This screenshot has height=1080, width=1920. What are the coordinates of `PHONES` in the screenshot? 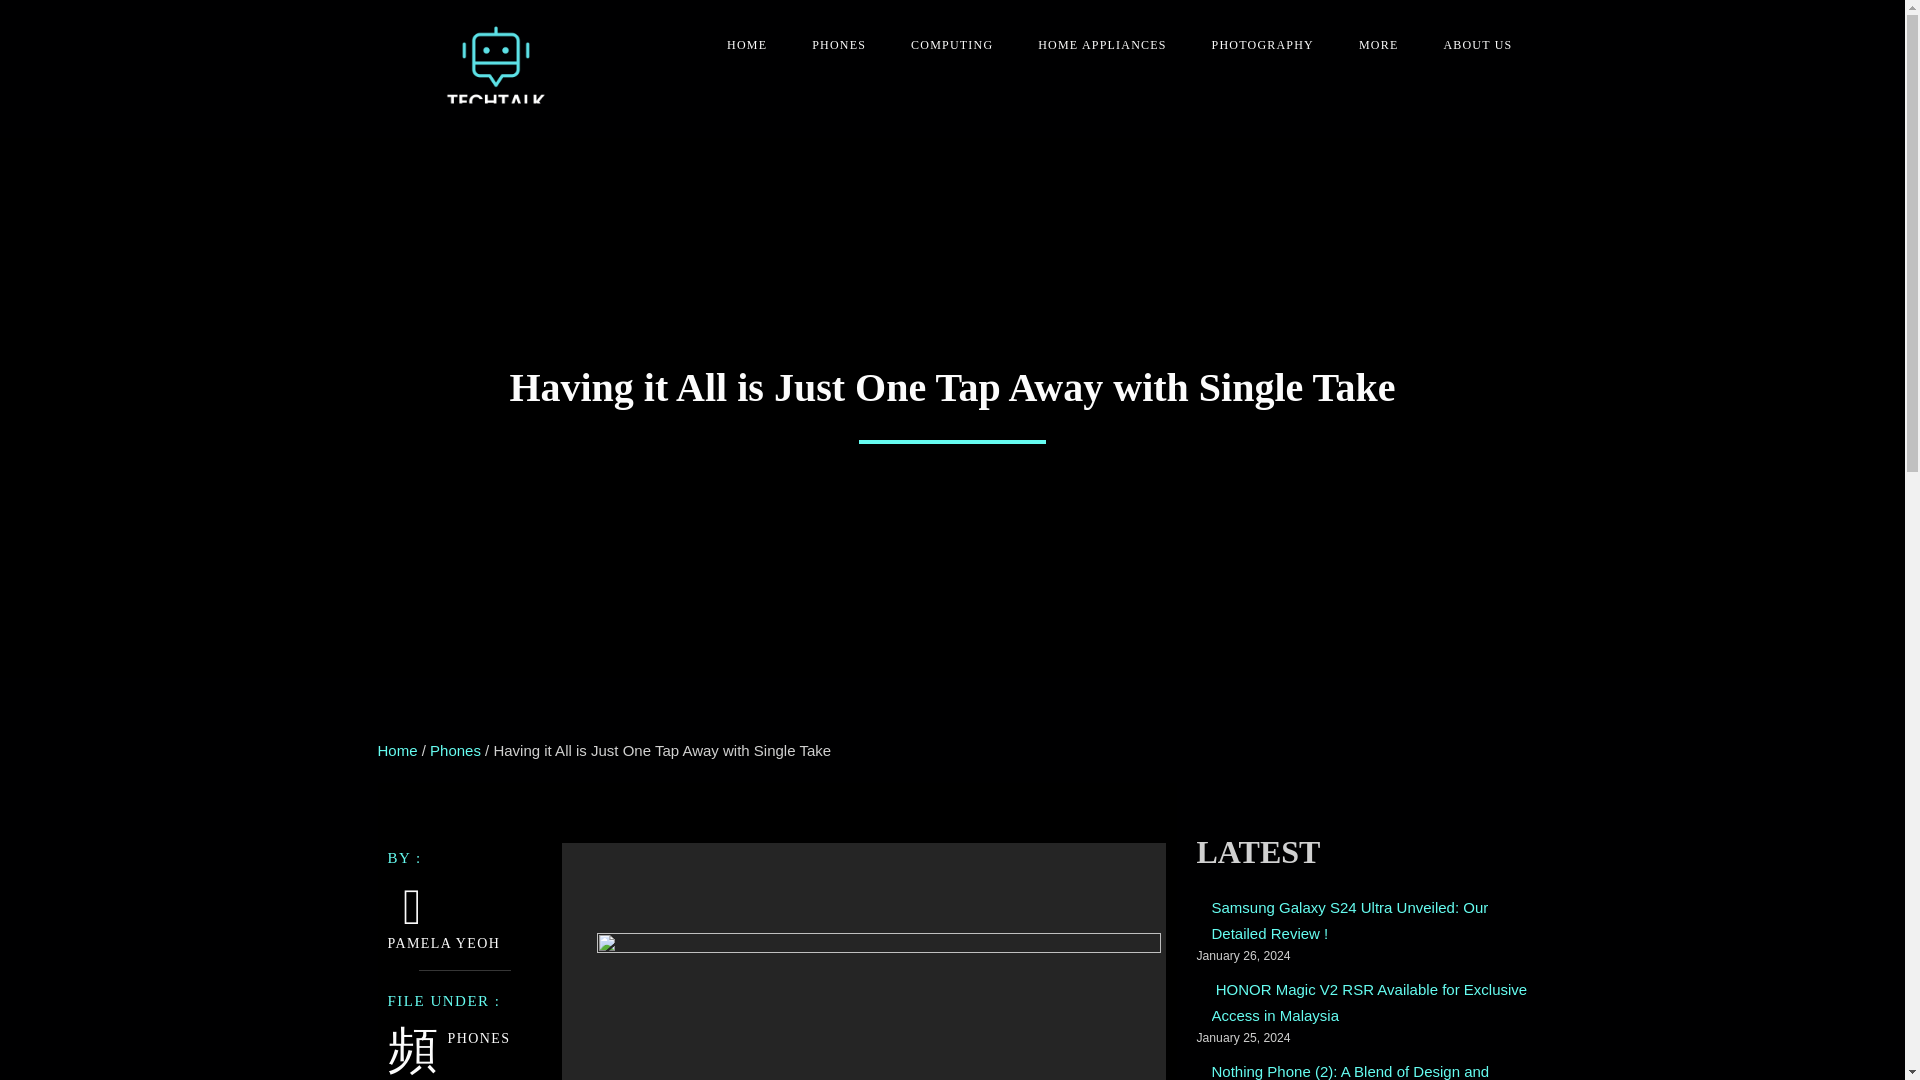 It's located at (831, 45).